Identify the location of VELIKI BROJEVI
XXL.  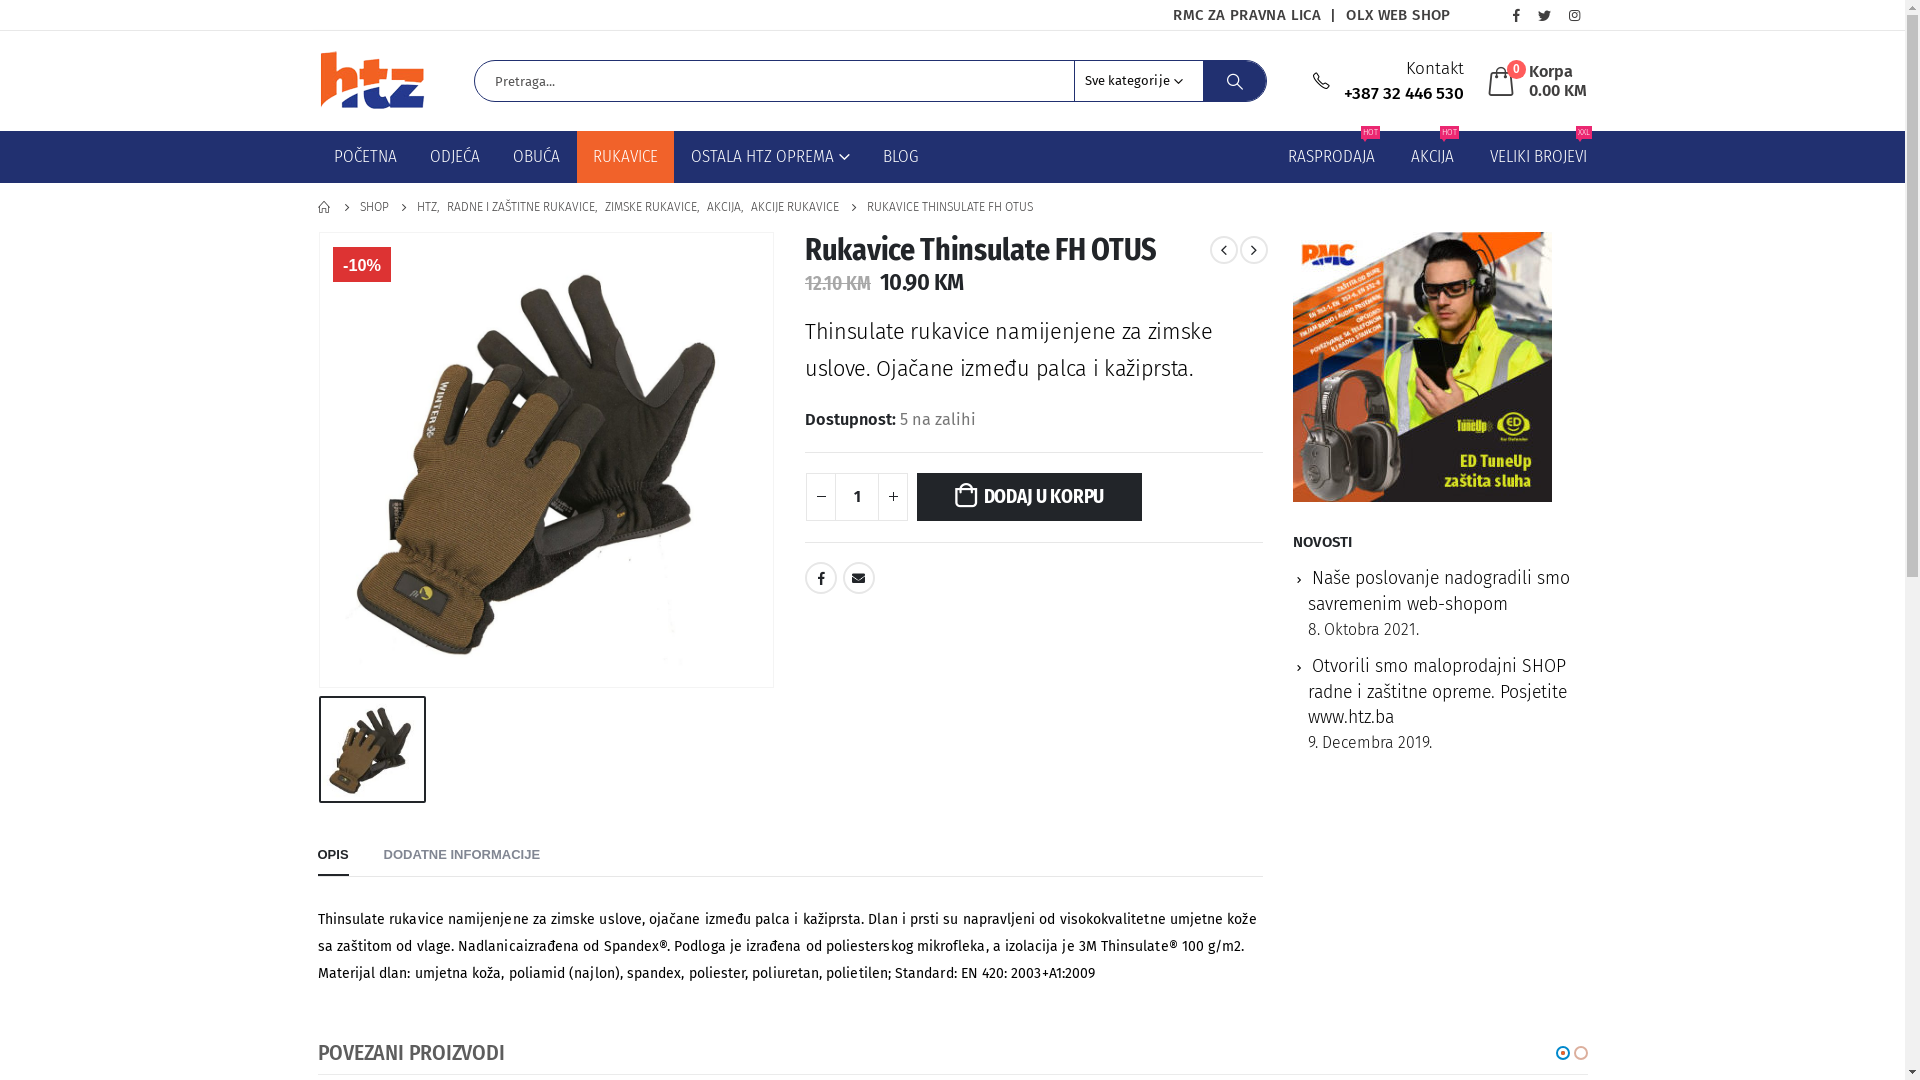
(1538, 157).